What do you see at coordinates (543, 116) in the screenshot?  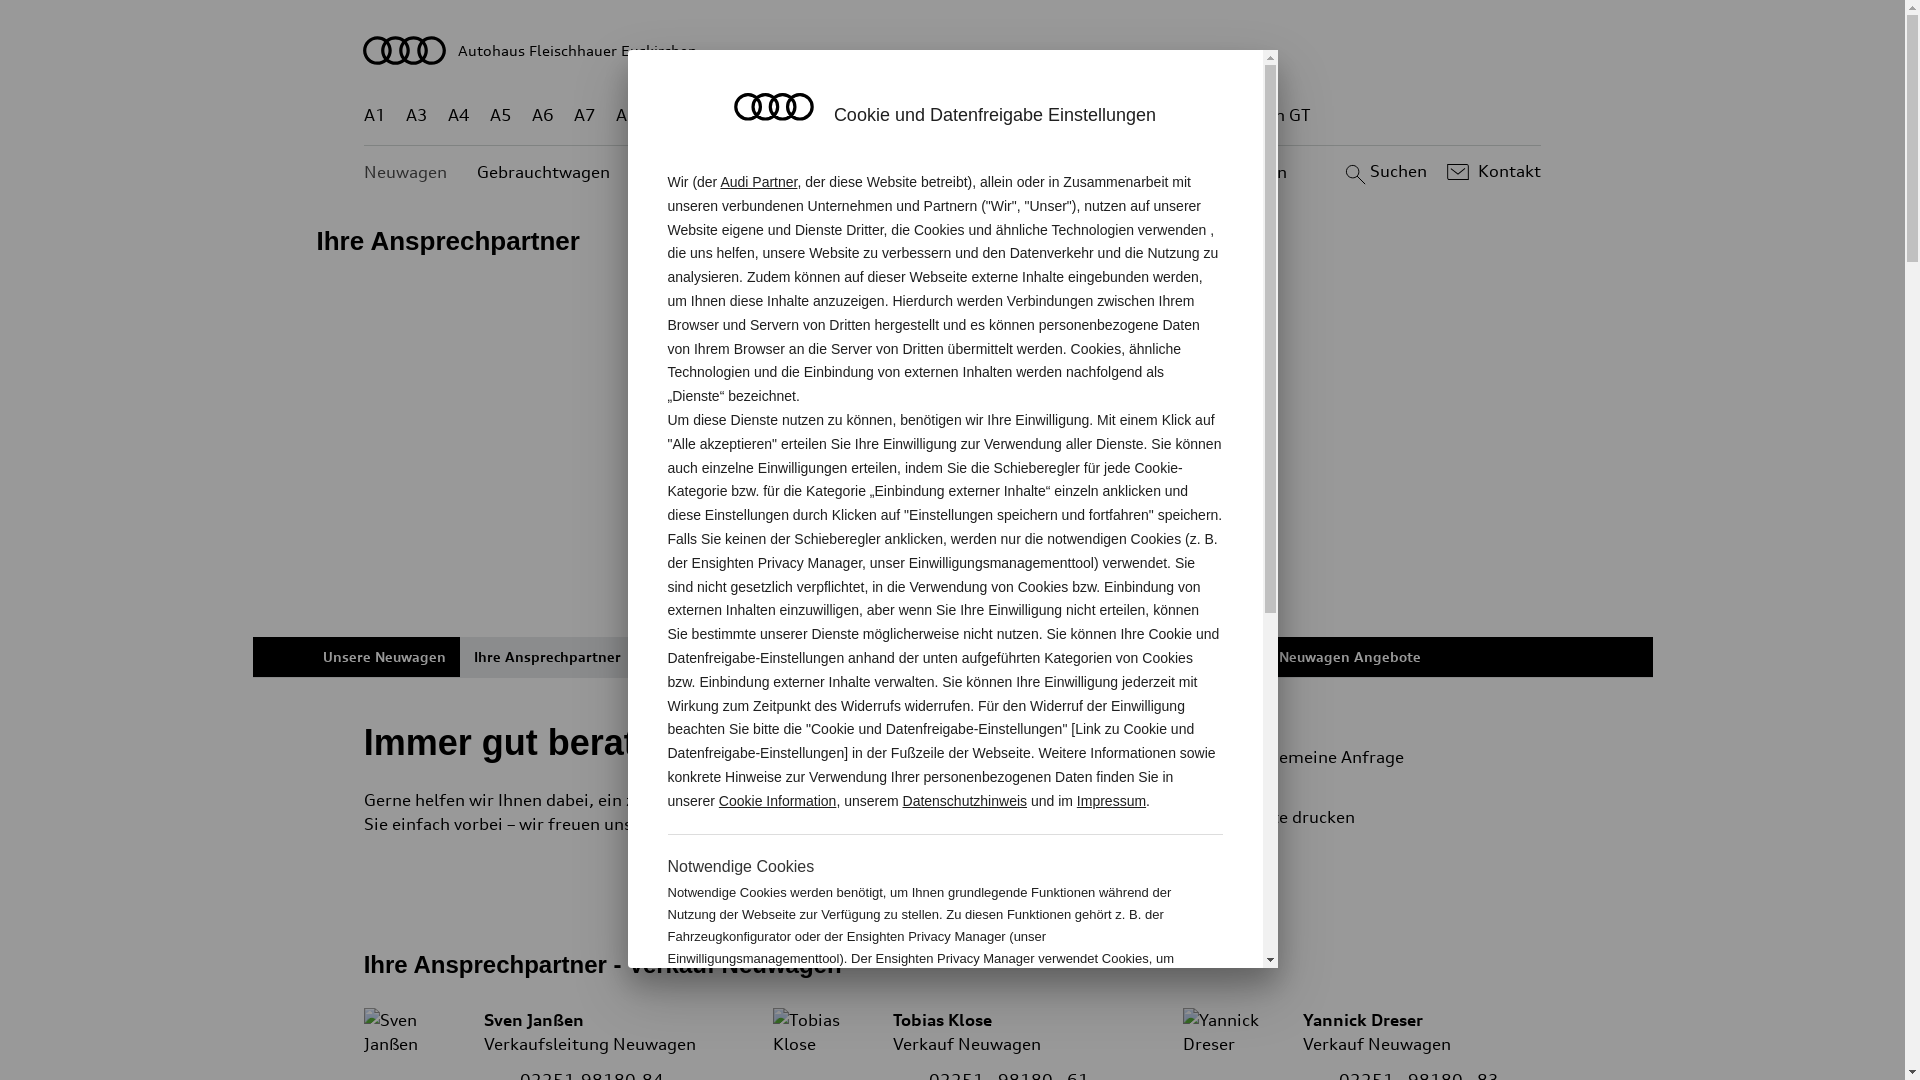 I see `A6` at bounding box center [543, 116].